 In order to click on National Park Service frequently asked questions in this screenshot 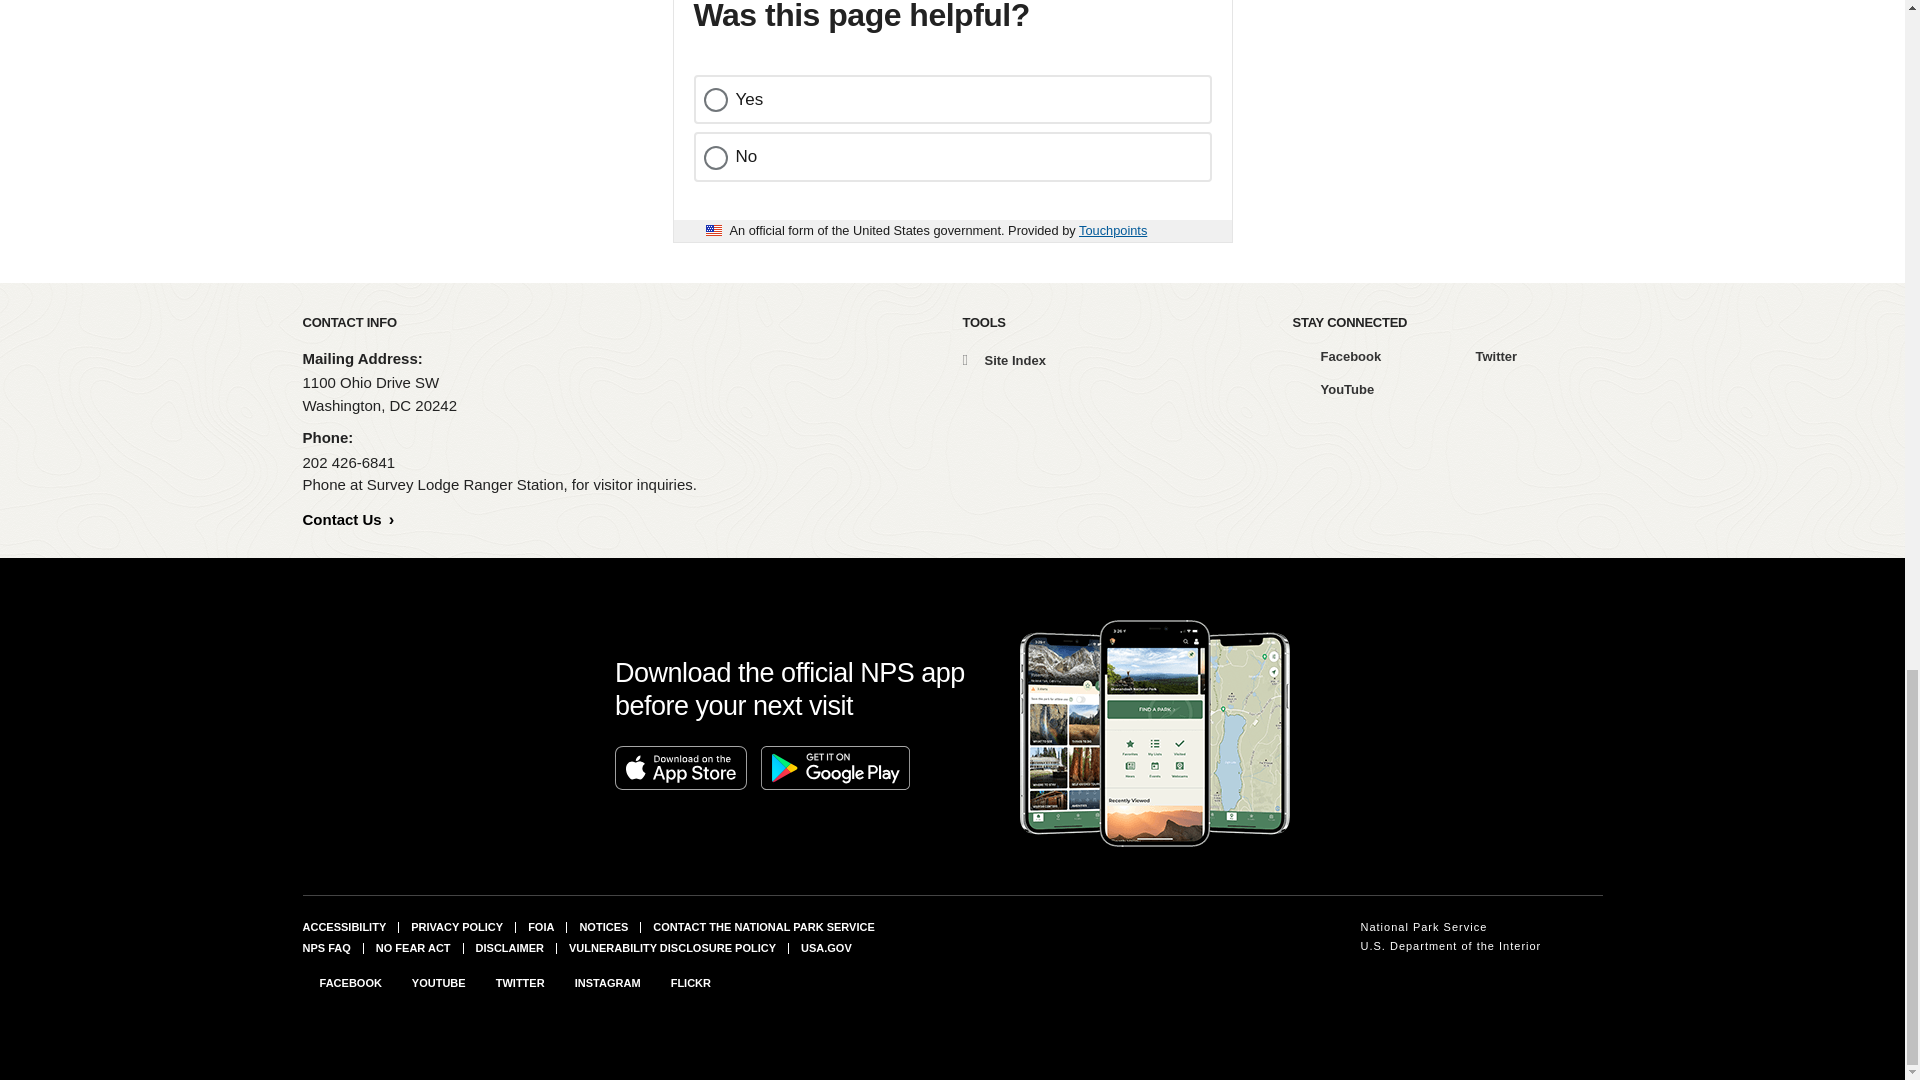, I will do `click(325, 947)`.